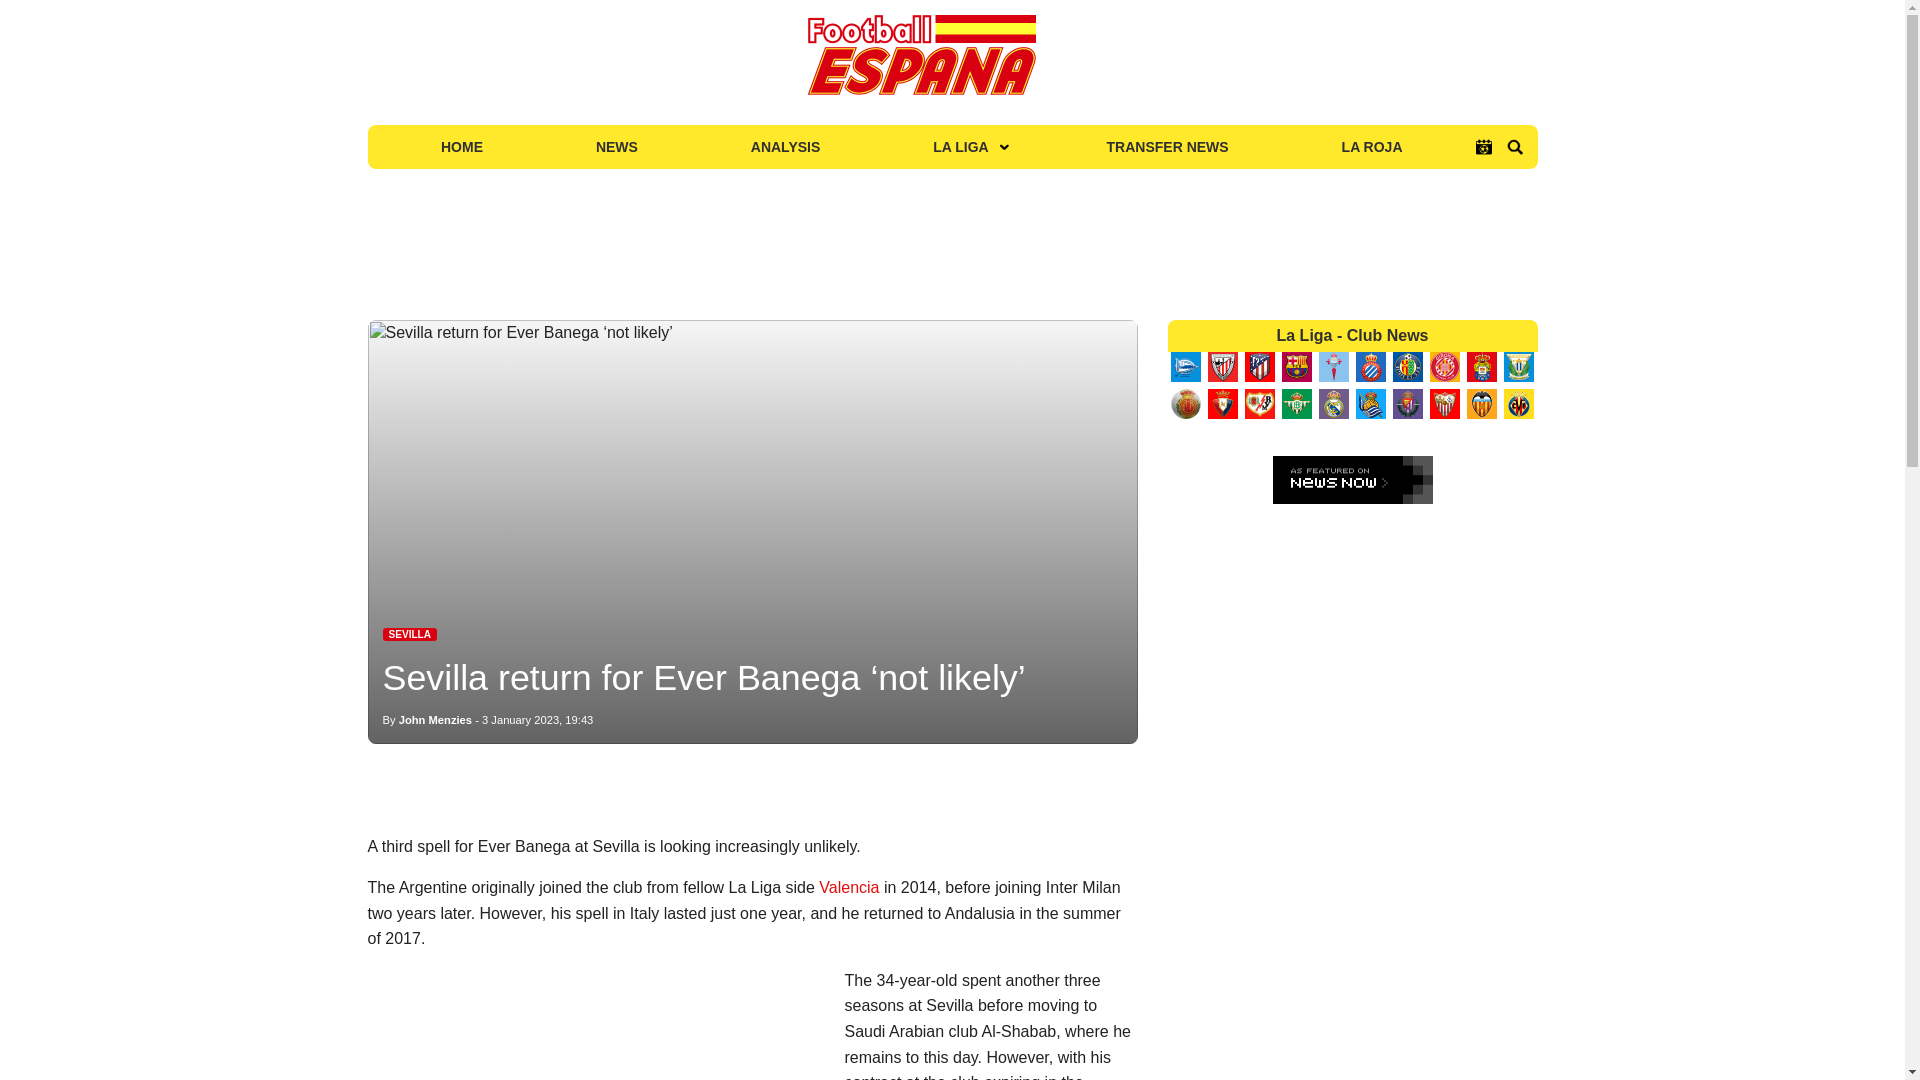  I want to click on NEWS, so click(616, 146).